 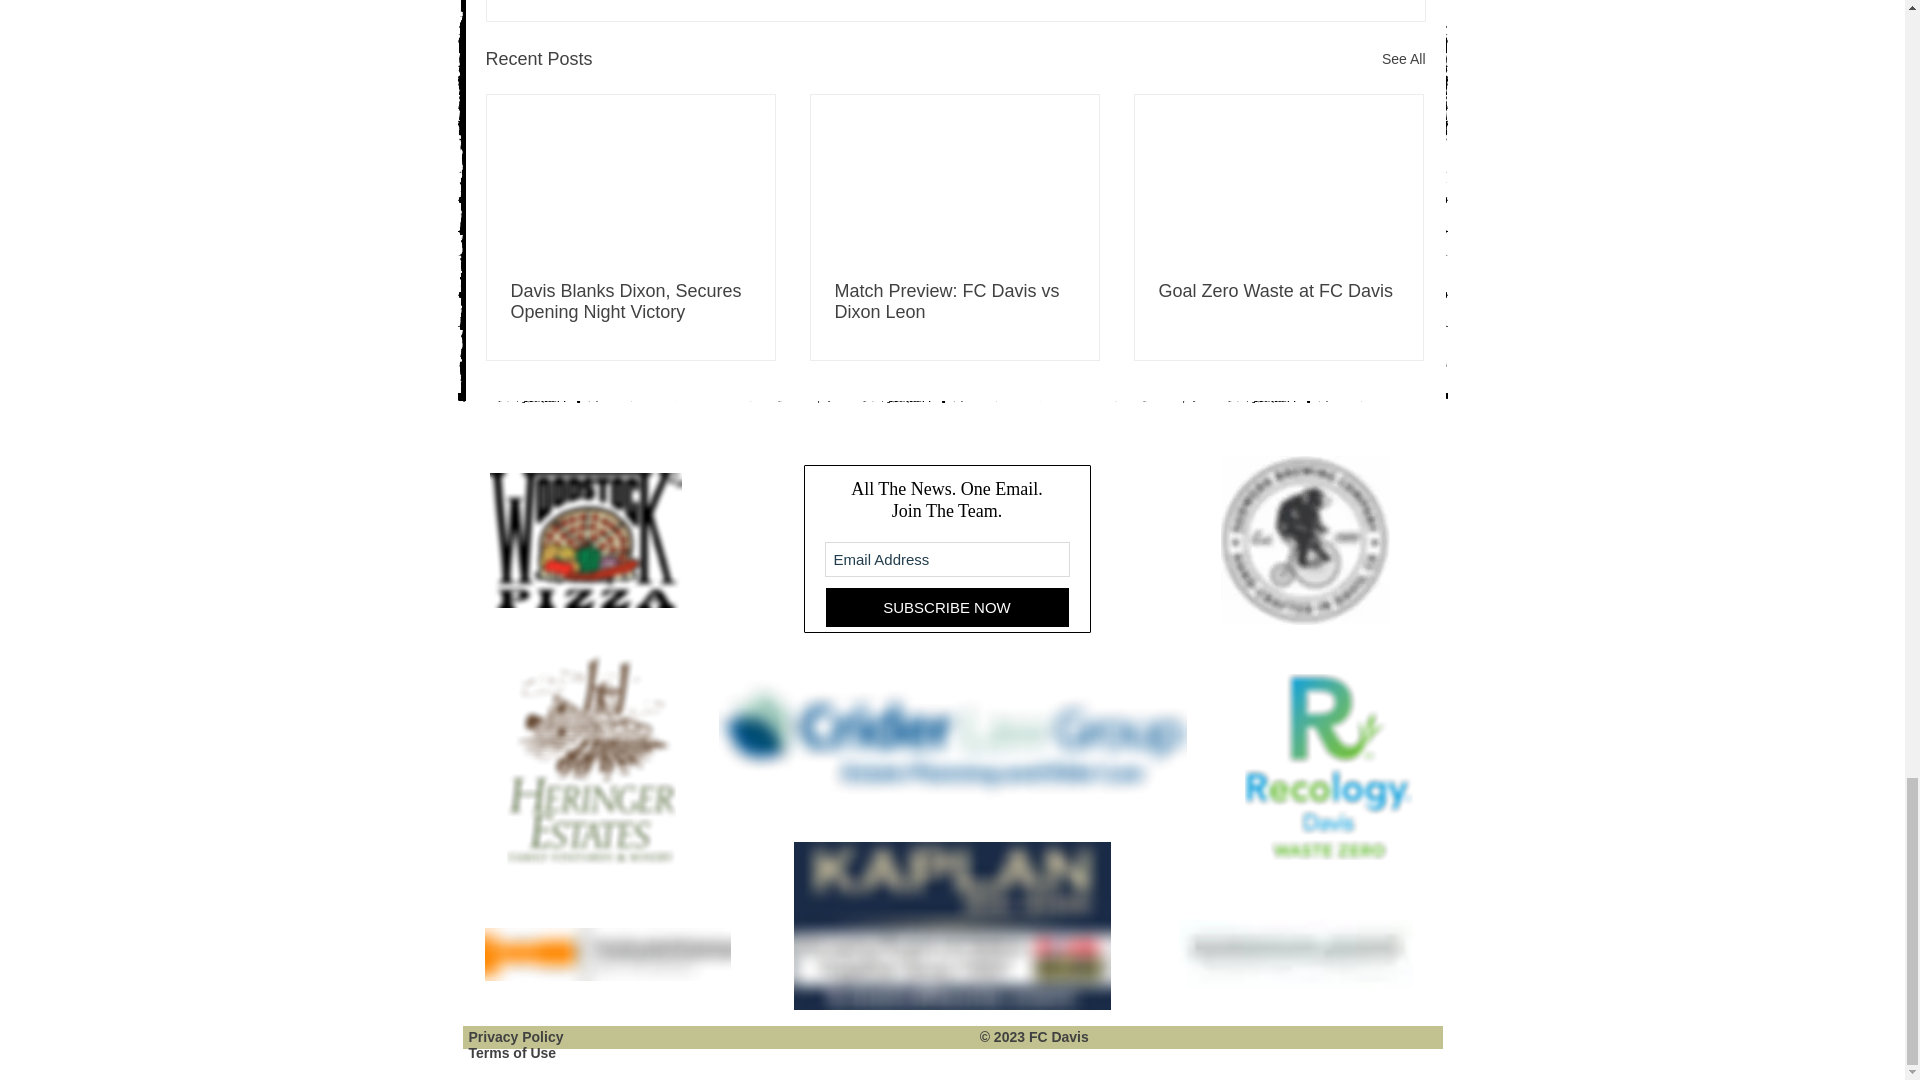 I want to click on SUBSCRIBE NOW, so click(x=946, y=607).